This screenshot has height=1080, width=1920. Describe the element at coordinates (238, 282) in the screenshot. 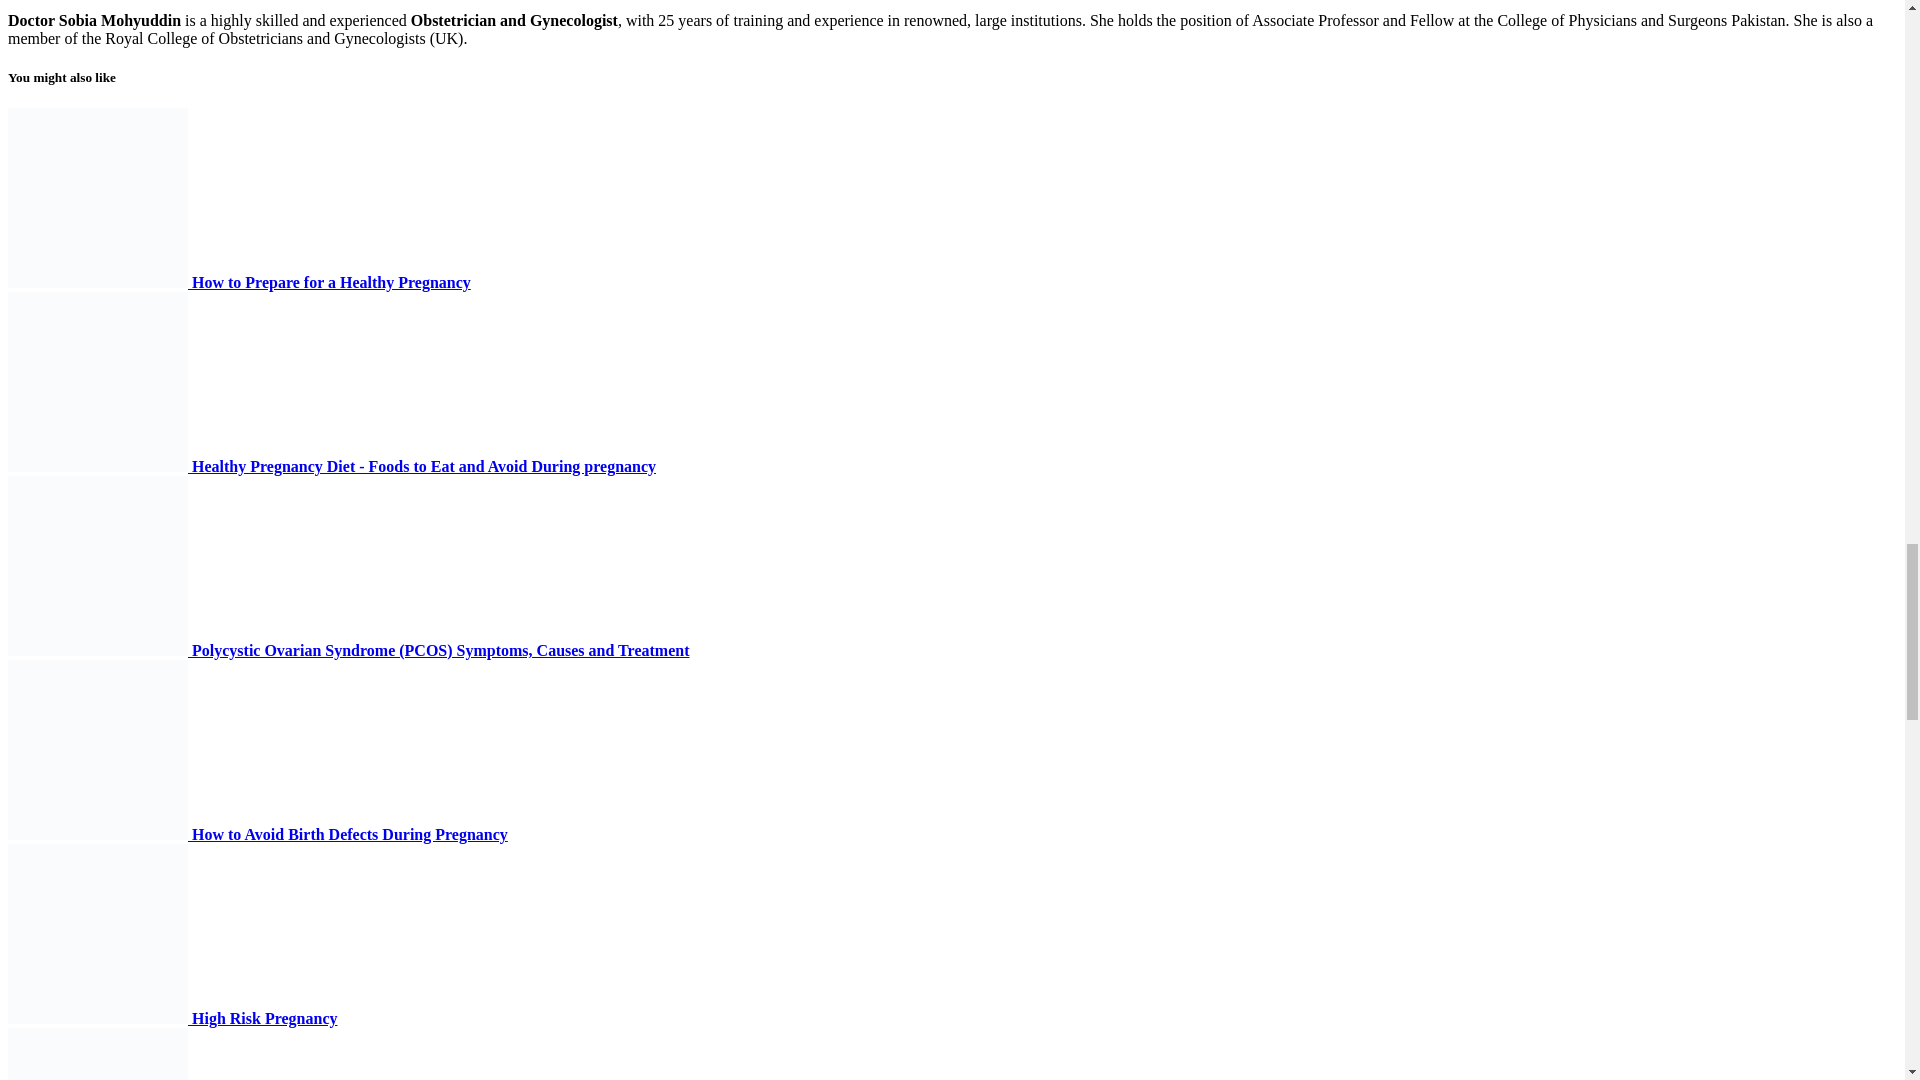

I see `How to Prepare for a Healthy Pregnancy` at that location.